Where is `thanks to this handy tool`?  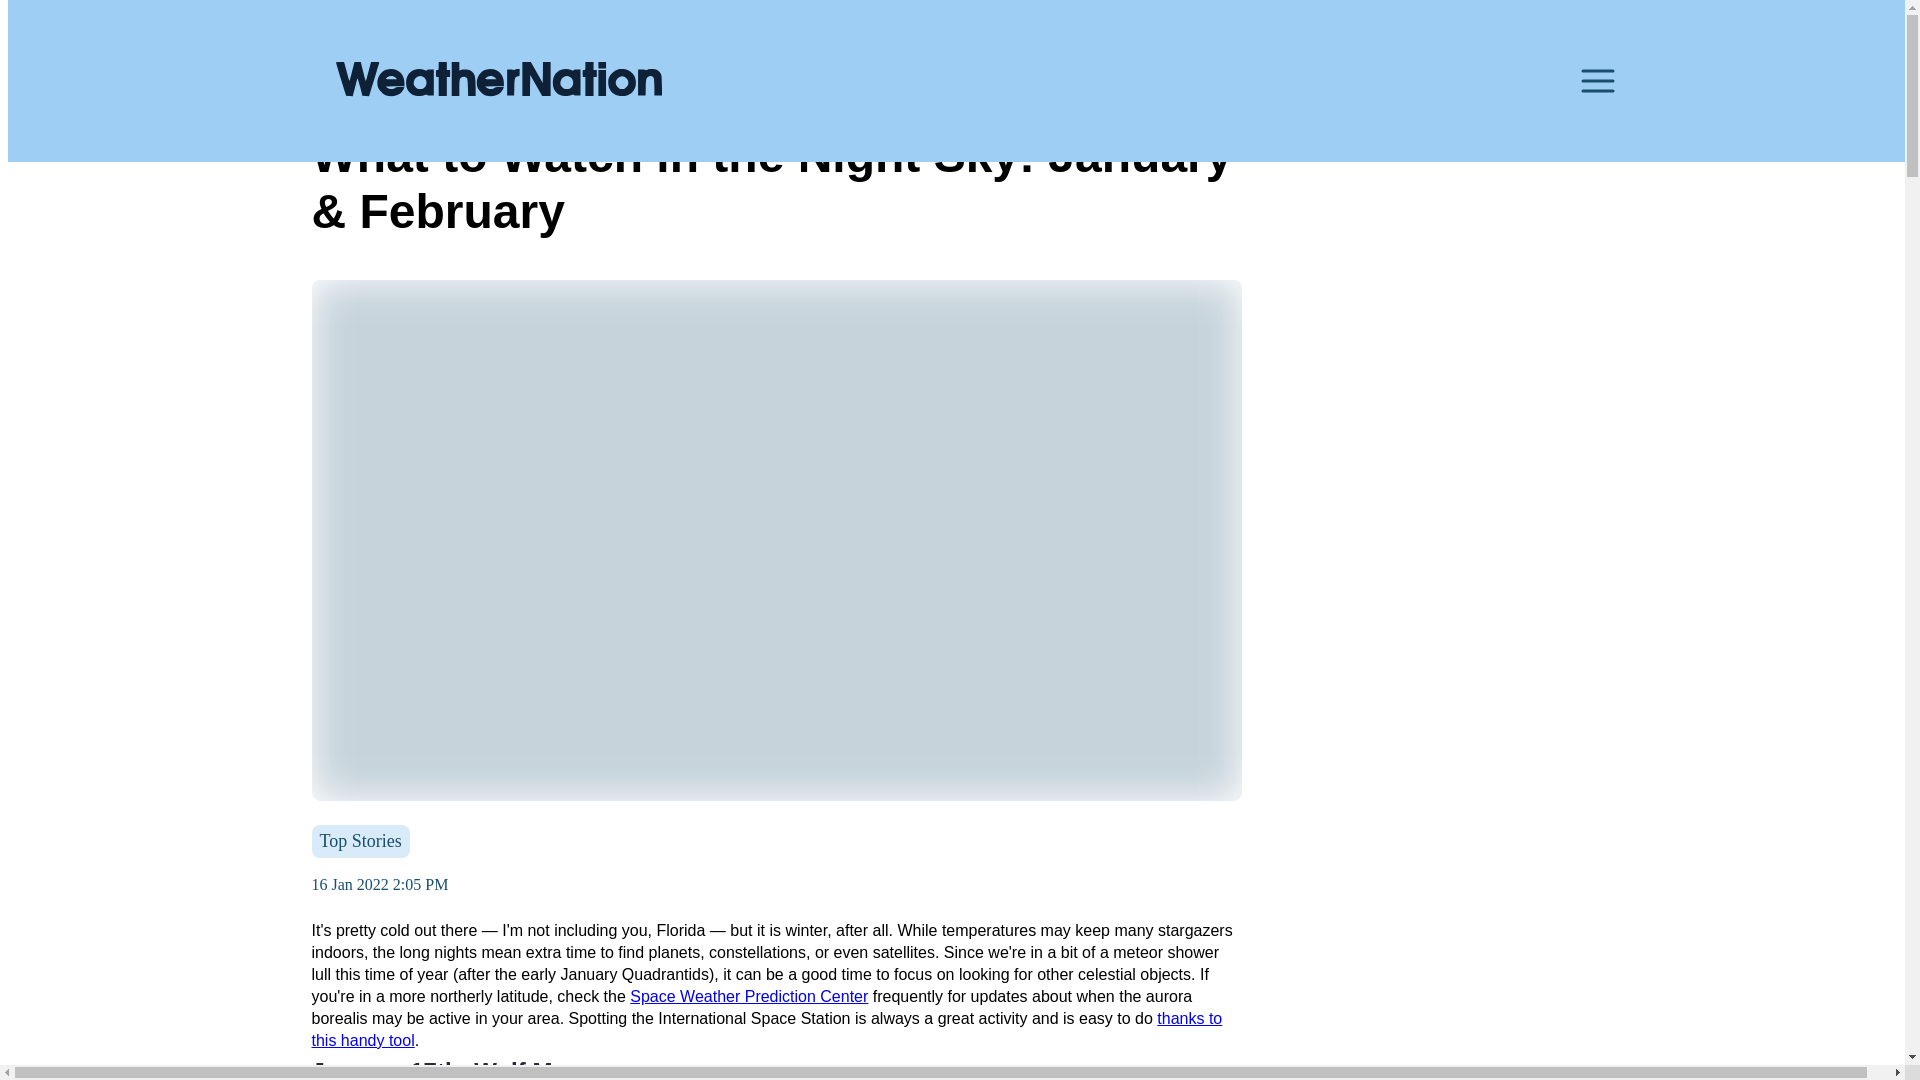
thanks to this handy tool is located at coordinates (767, 1028).